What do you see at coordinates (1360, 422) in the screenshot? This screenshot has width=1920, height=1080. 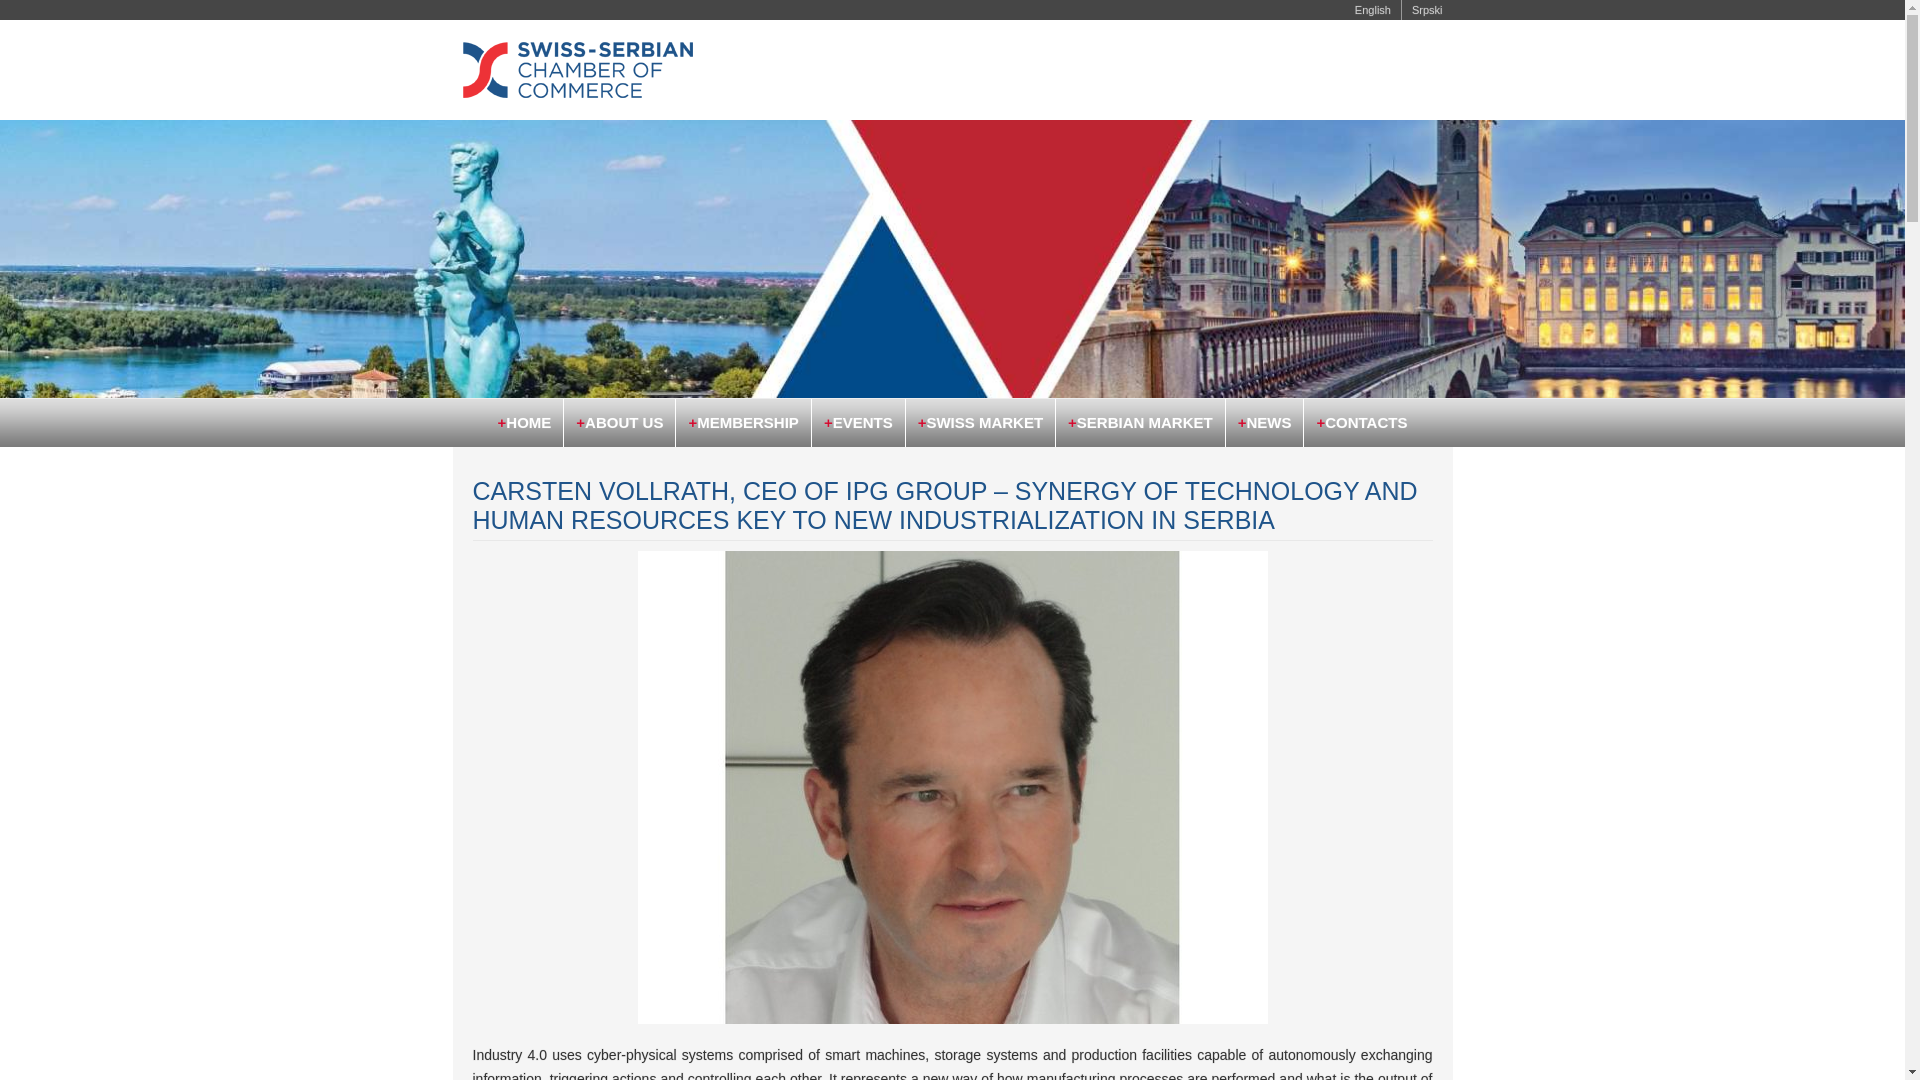 I see `CONTACTS` at bounding box center [1360, 422].